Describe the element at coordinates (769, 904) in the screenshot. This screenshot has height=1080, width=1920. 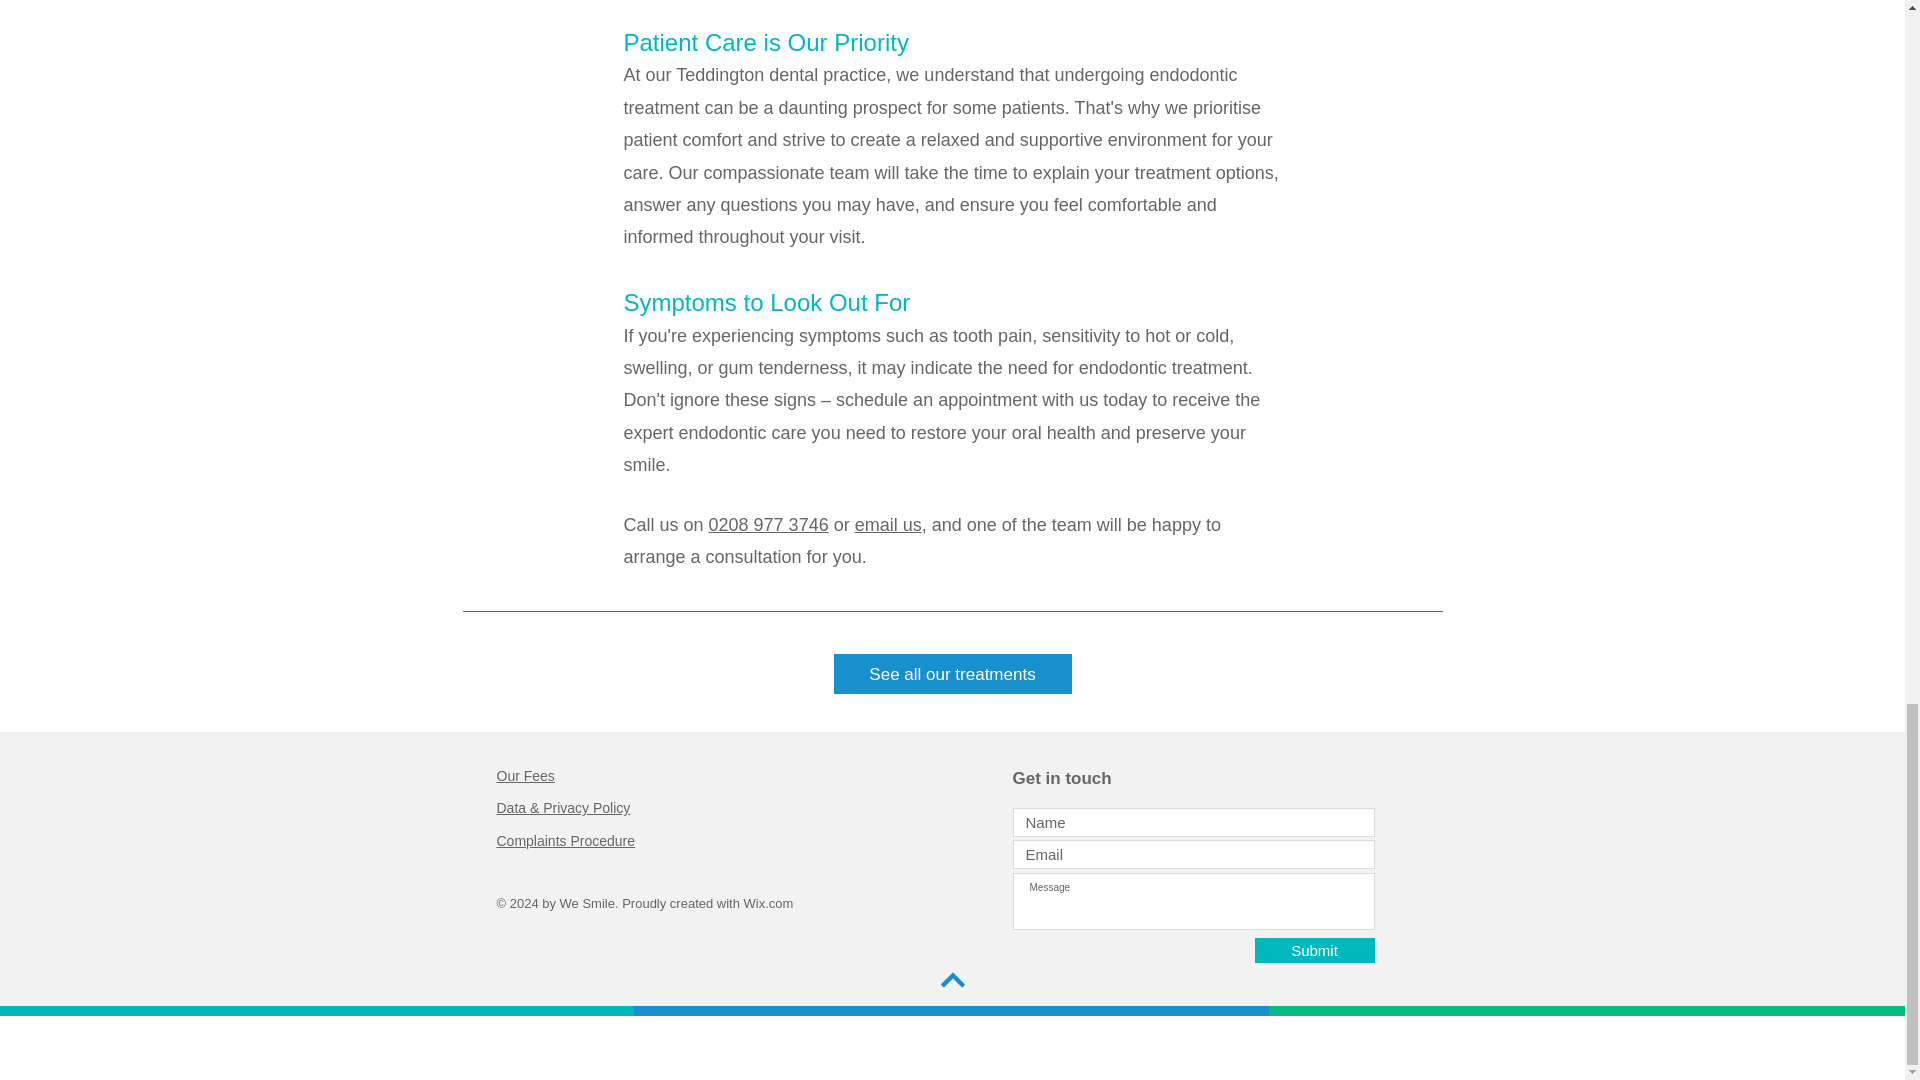
I see `Wix.com` at that location.